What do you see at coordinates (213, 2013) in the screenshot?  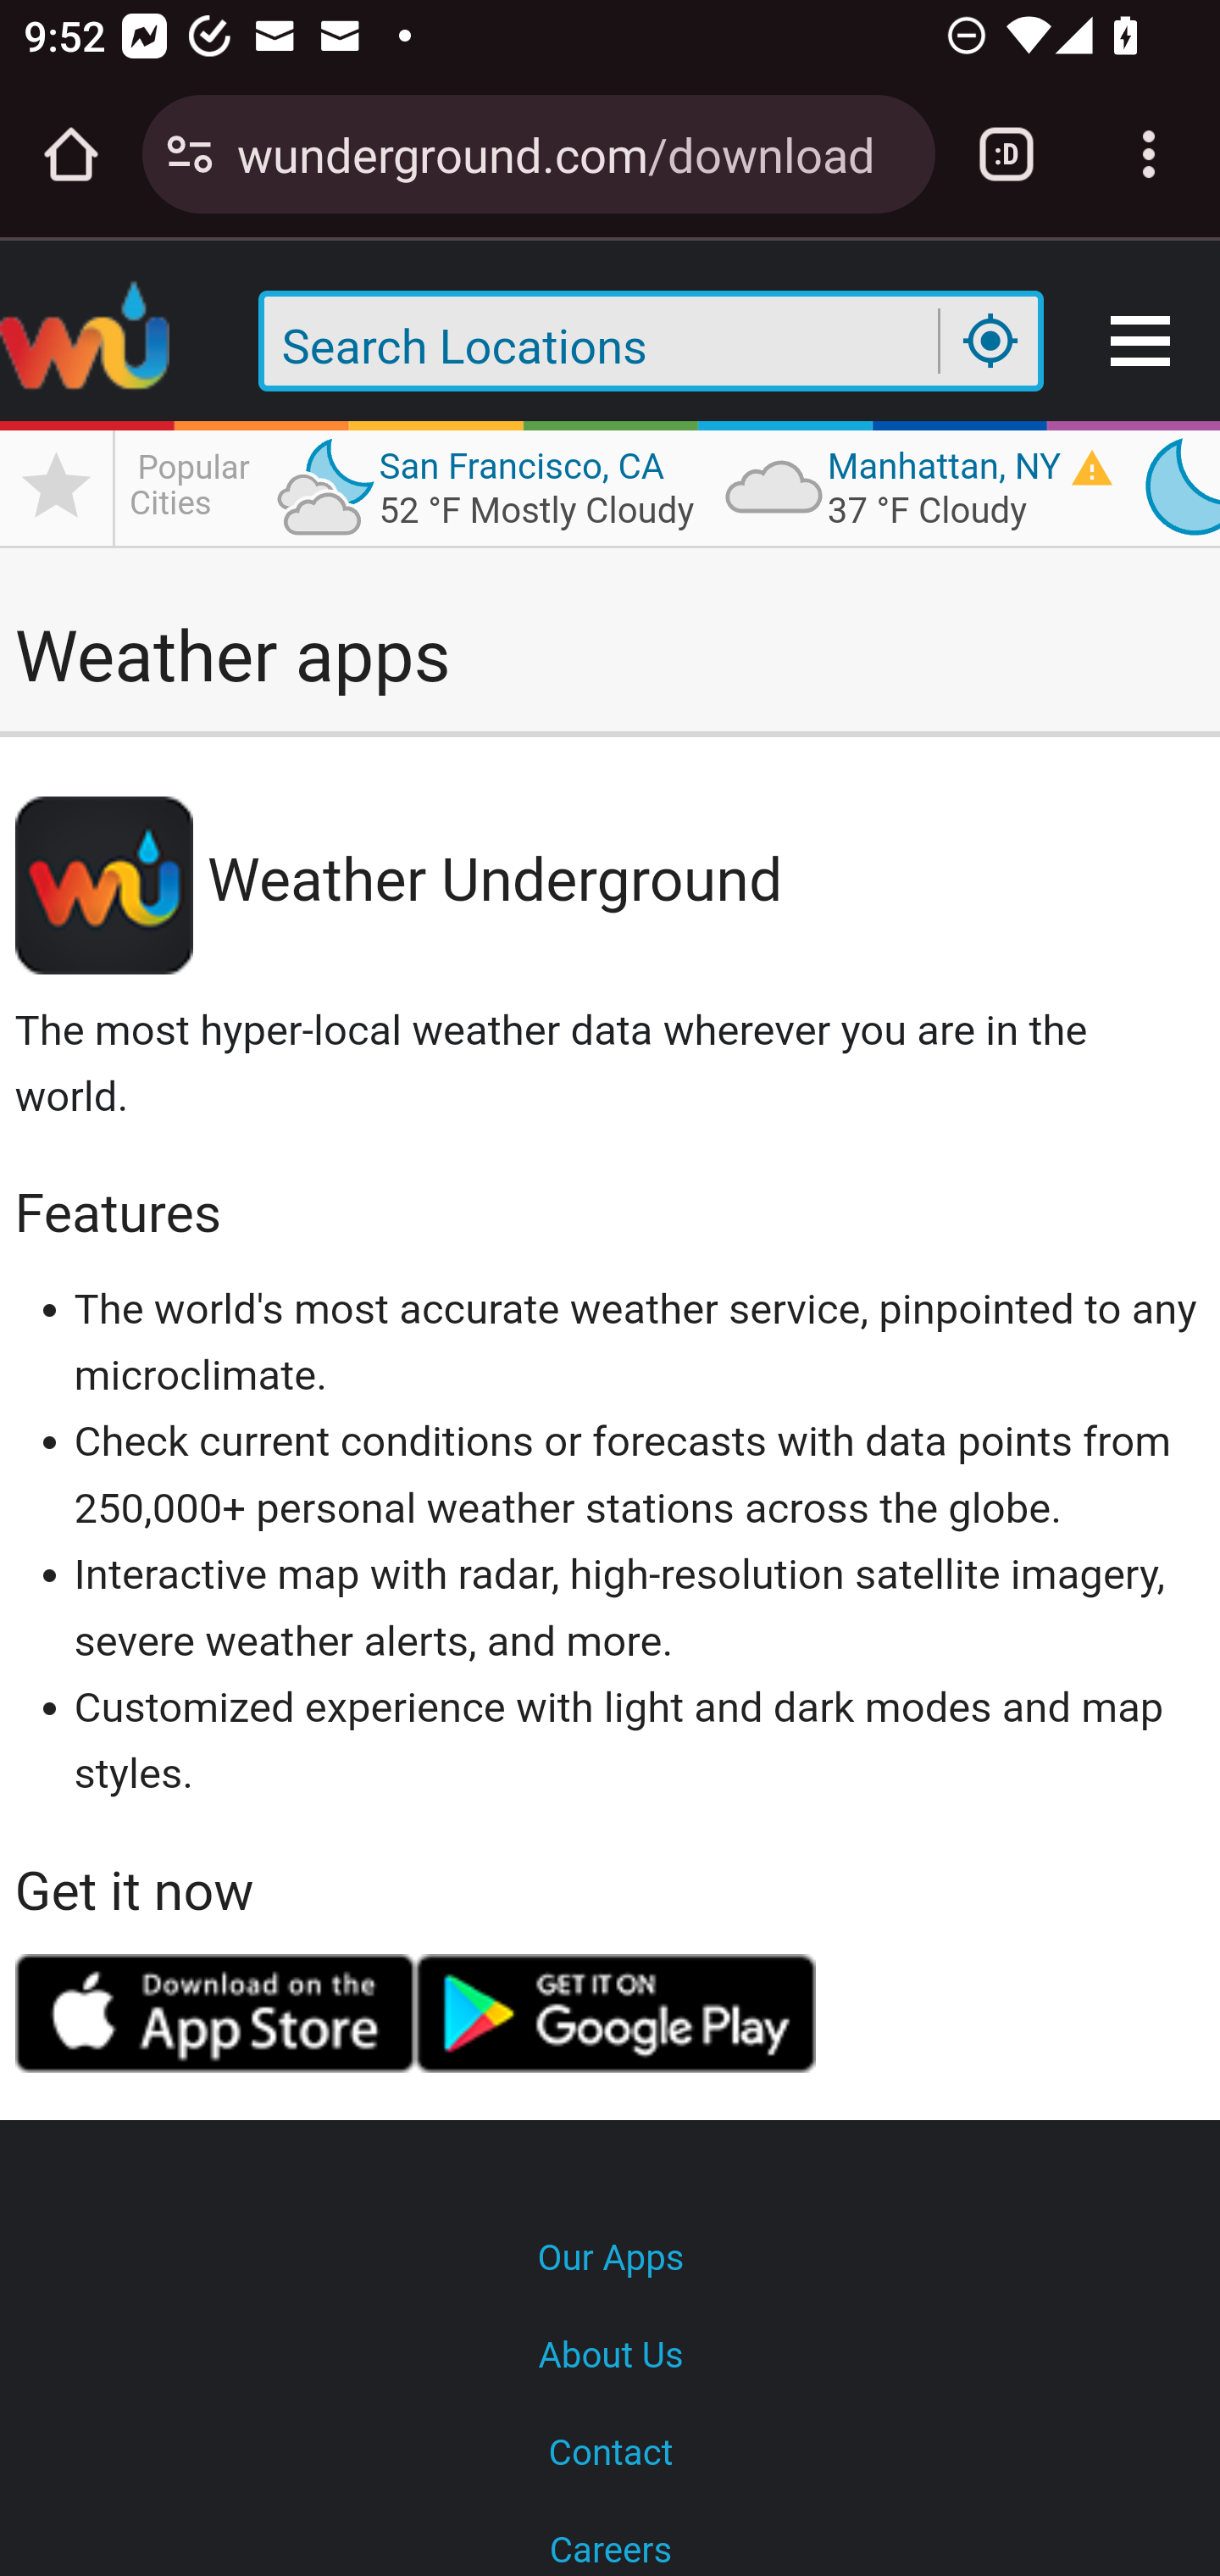 I see `Download from the App Store` at bounding box center [213, 2013].